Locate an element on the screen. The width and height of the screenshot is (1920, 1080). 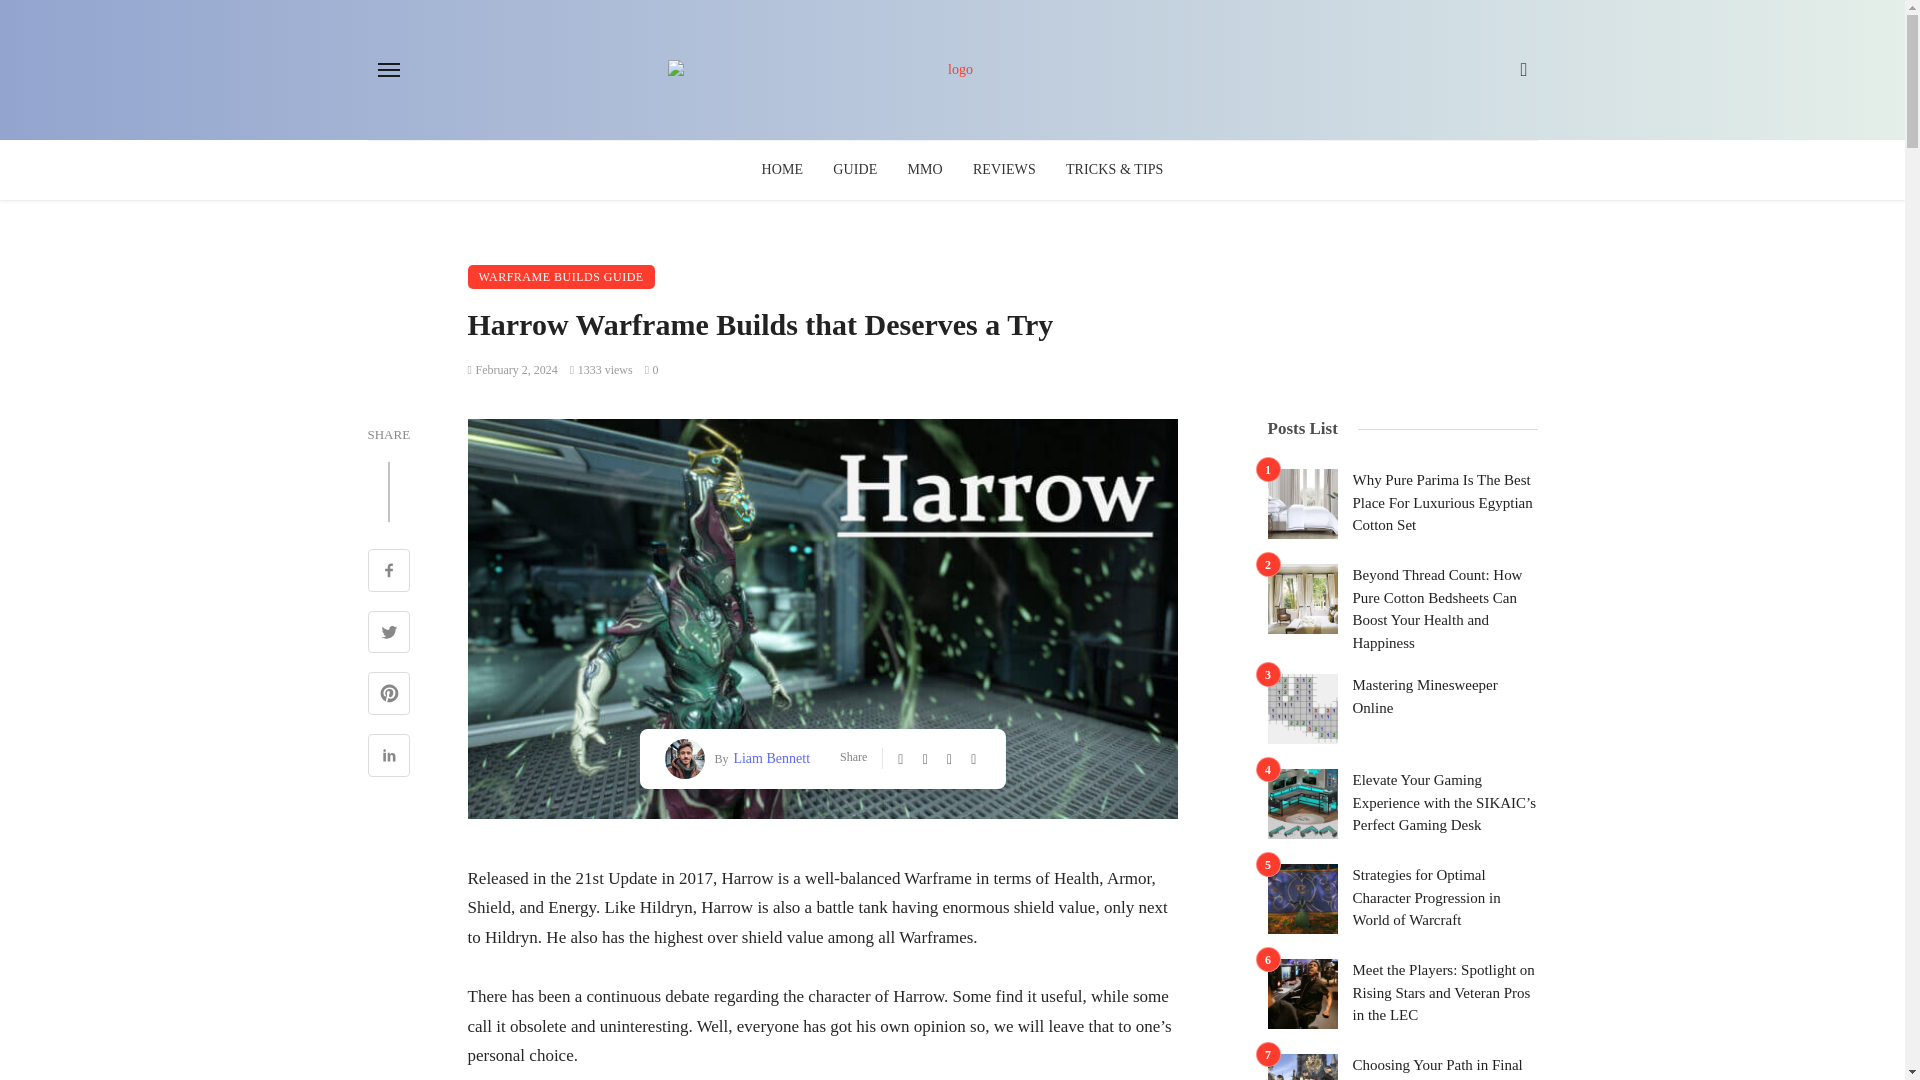
February 2, 2024 at 6:10 am is located at coordinates (513, 369).